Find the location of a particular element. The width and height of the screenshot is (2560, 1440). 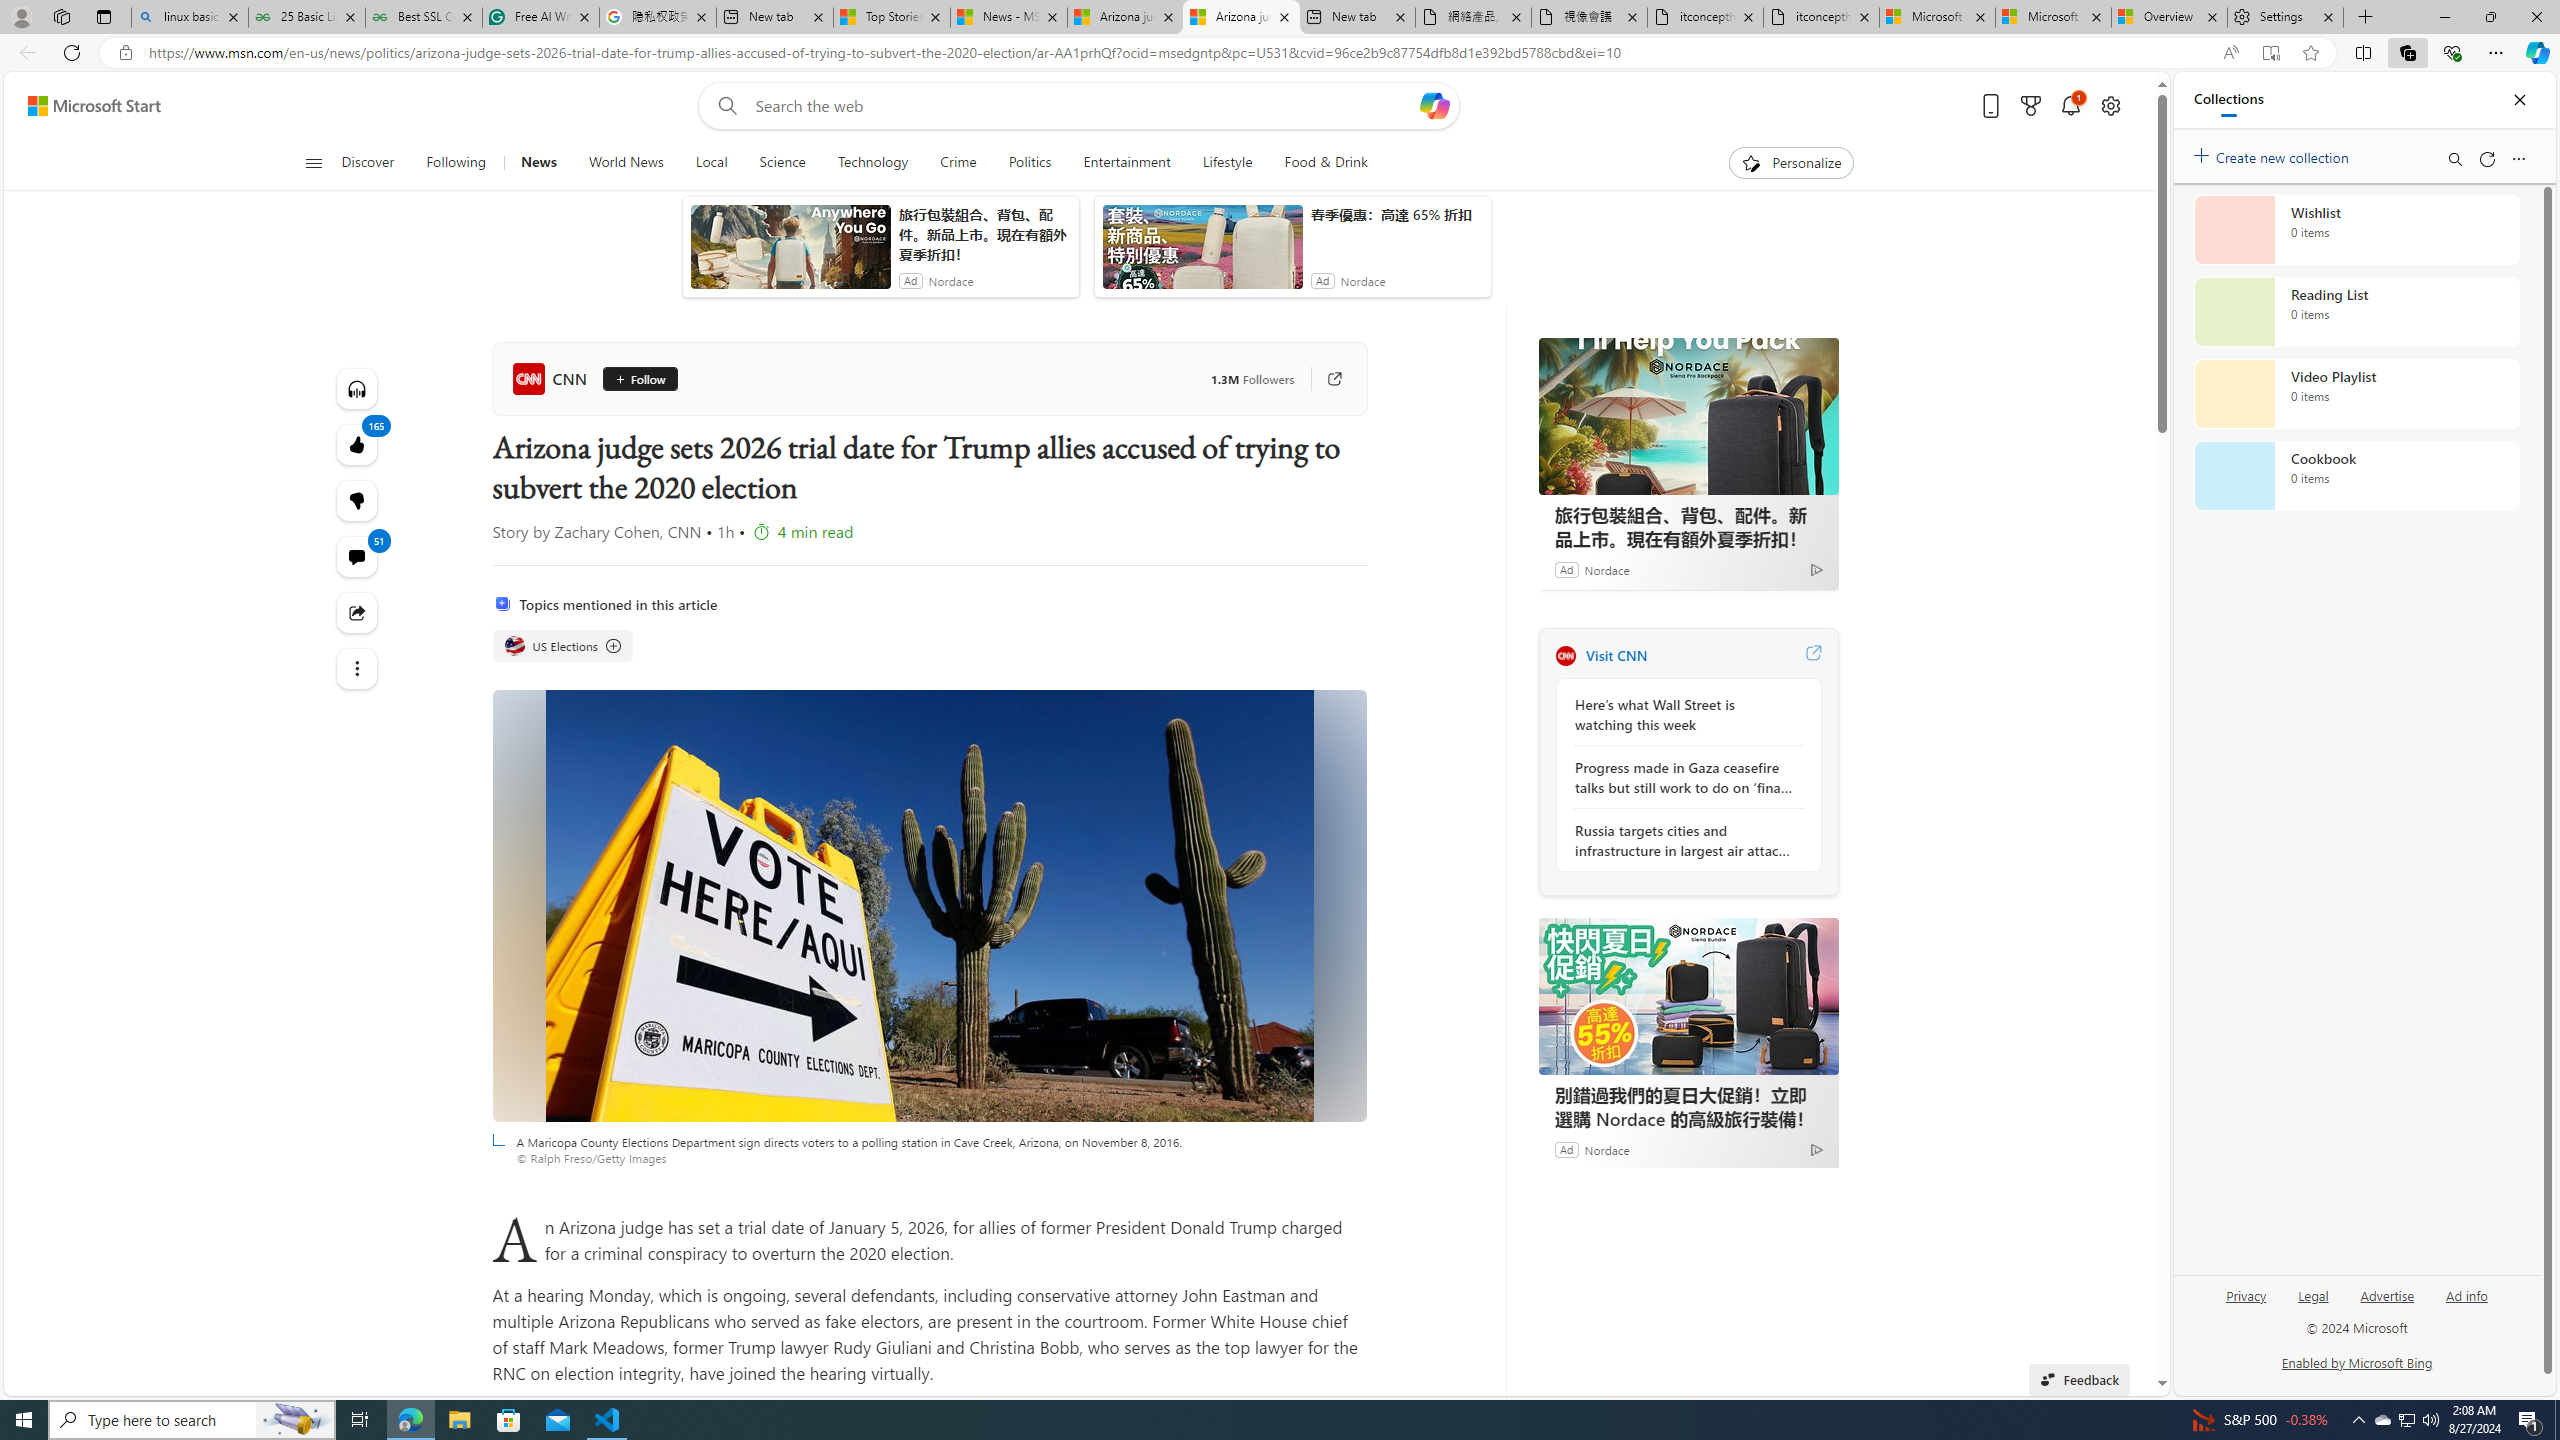

Nordace is located at coordinates (1607, 1148).